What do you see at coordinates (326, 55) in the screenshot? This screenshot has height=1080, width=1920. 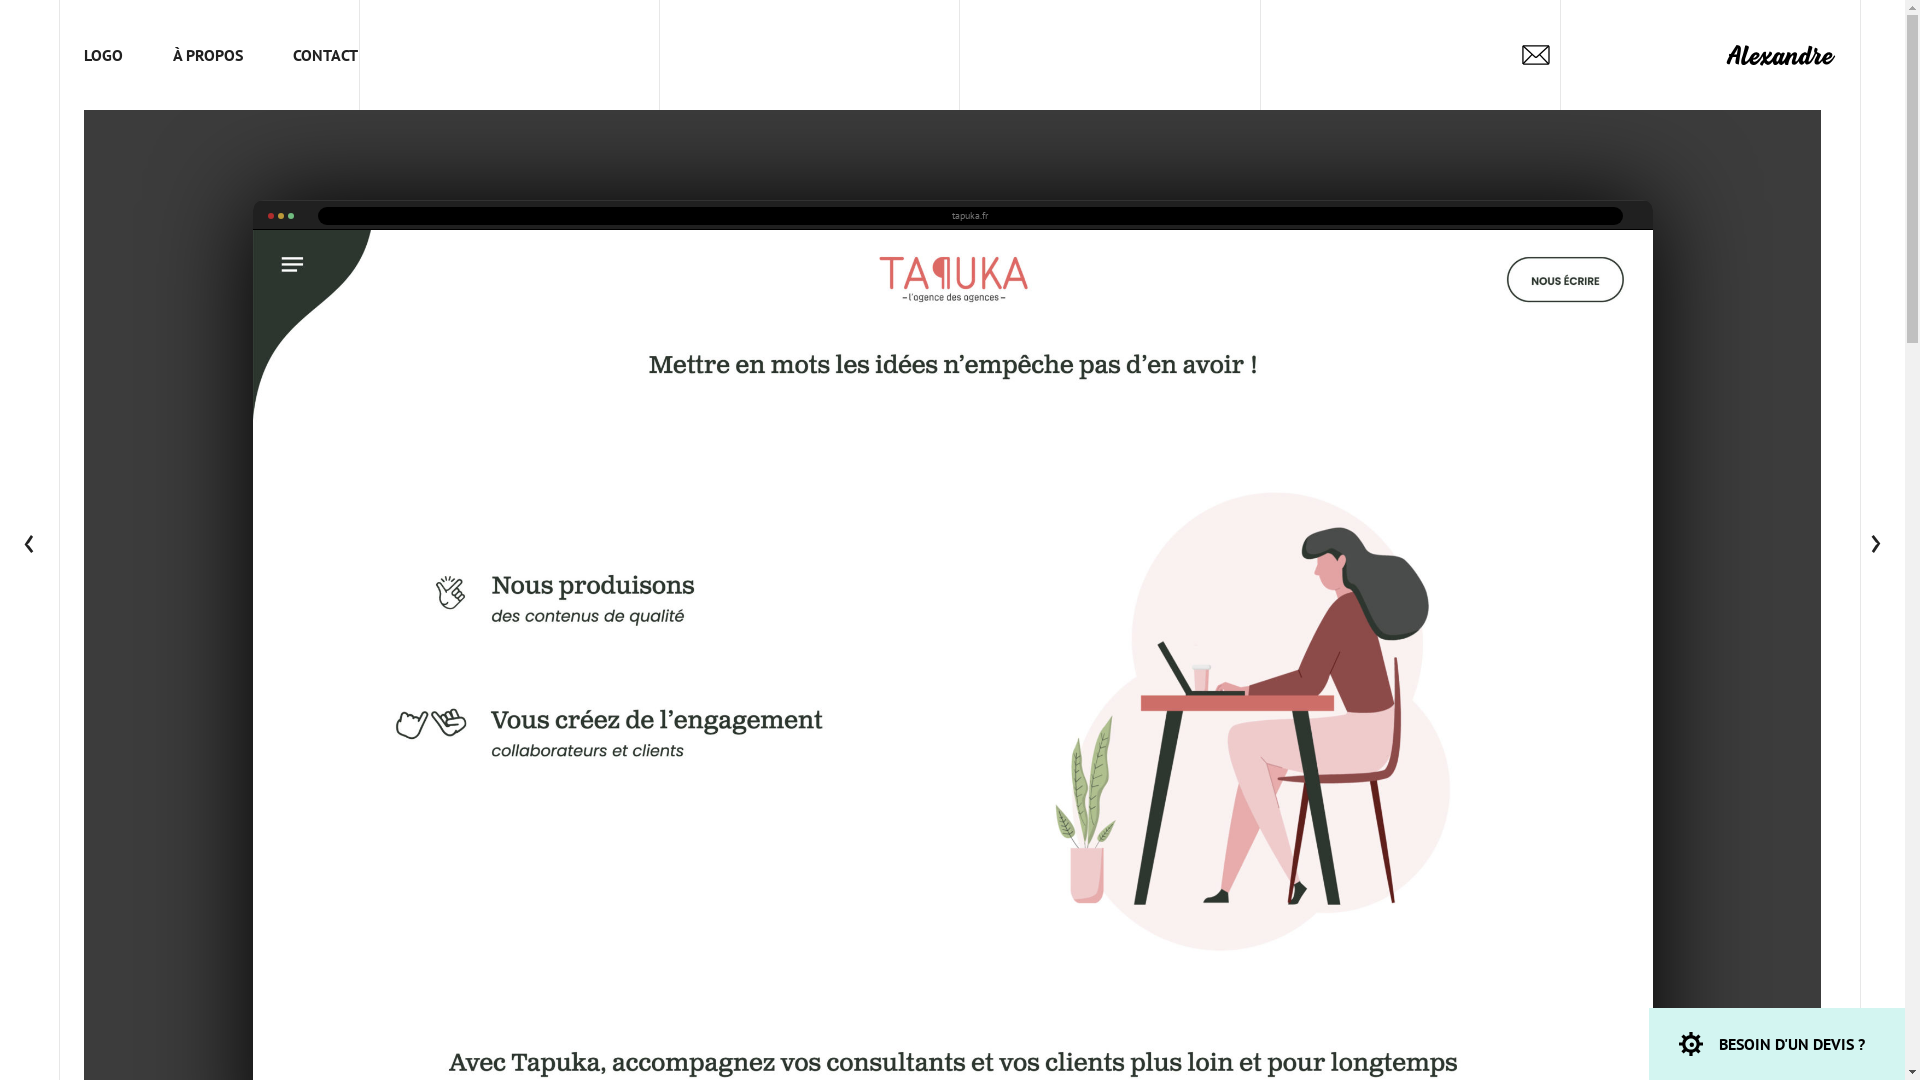 I see `CONTACT` at bounding box center [326, 55].